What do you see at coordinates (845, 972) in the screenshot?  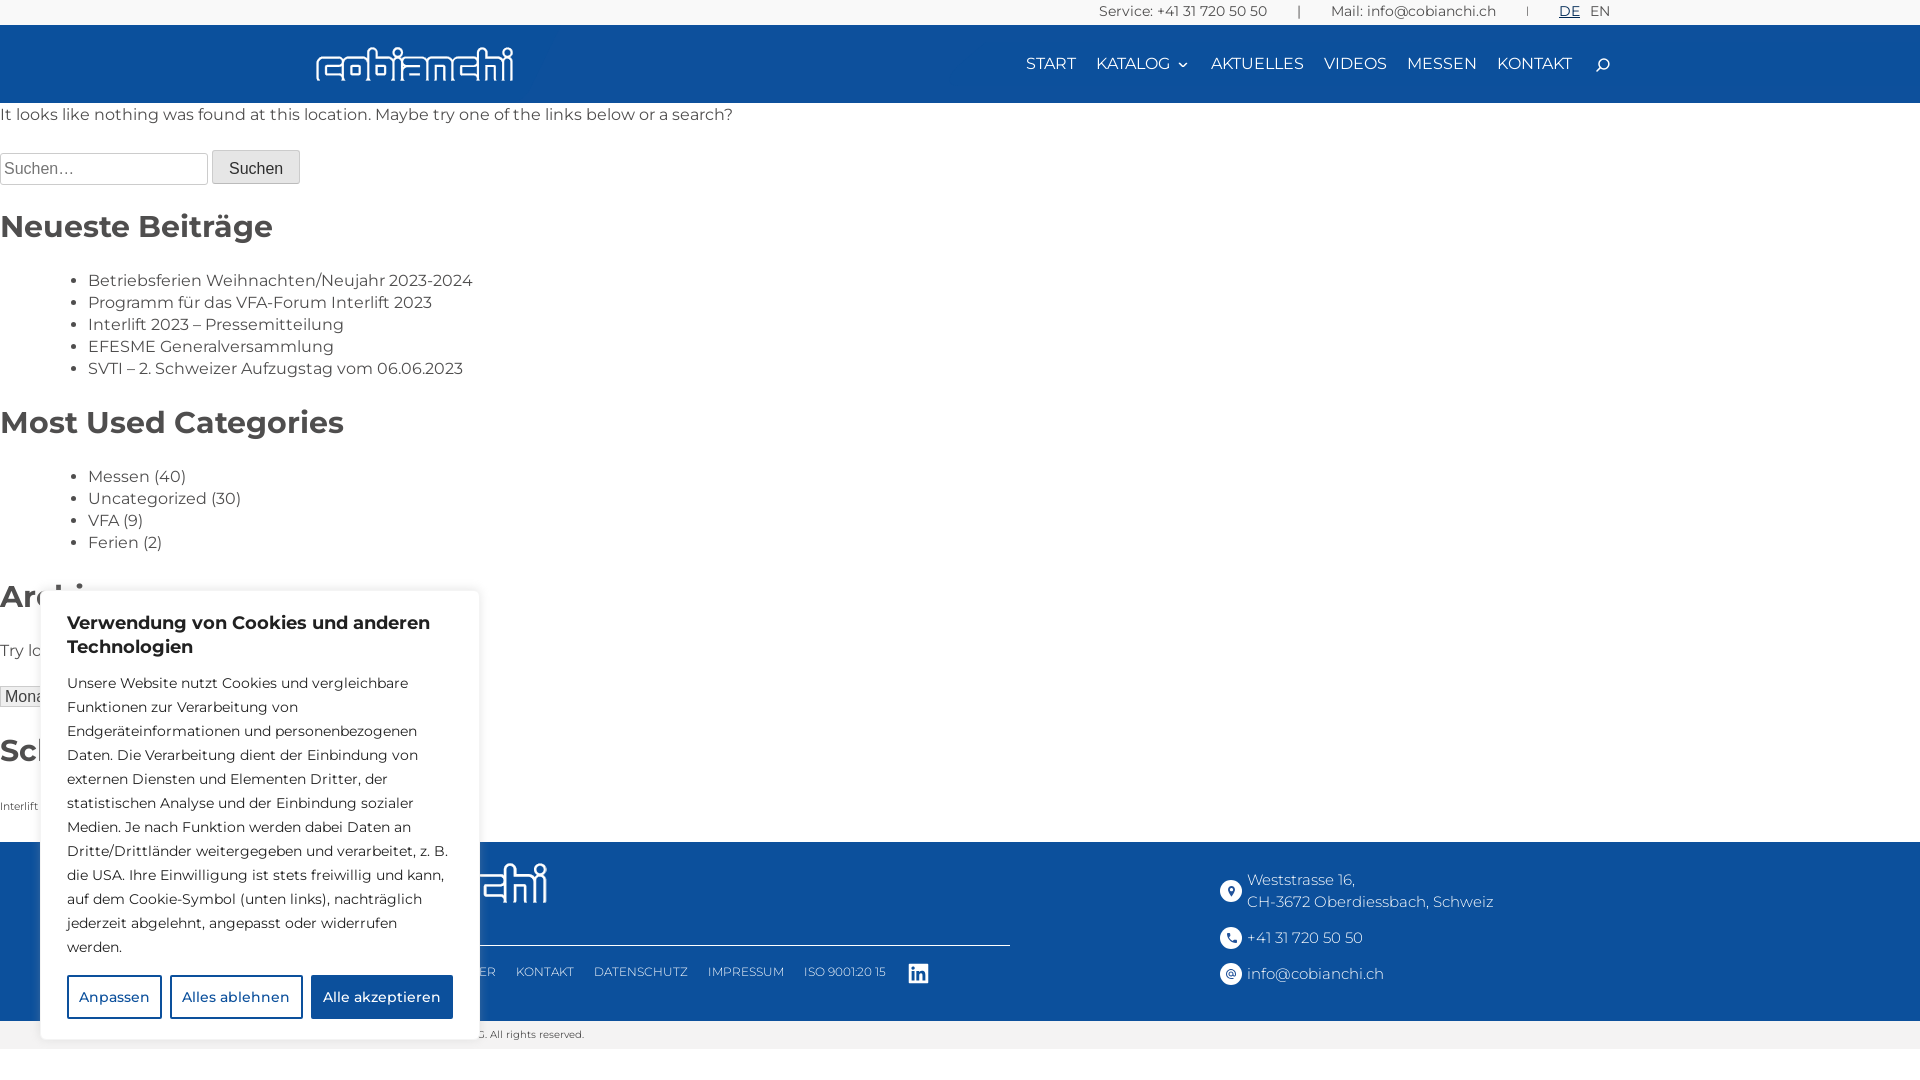 I see `ISO 9001:20 15` at bounding box center [845, 972].